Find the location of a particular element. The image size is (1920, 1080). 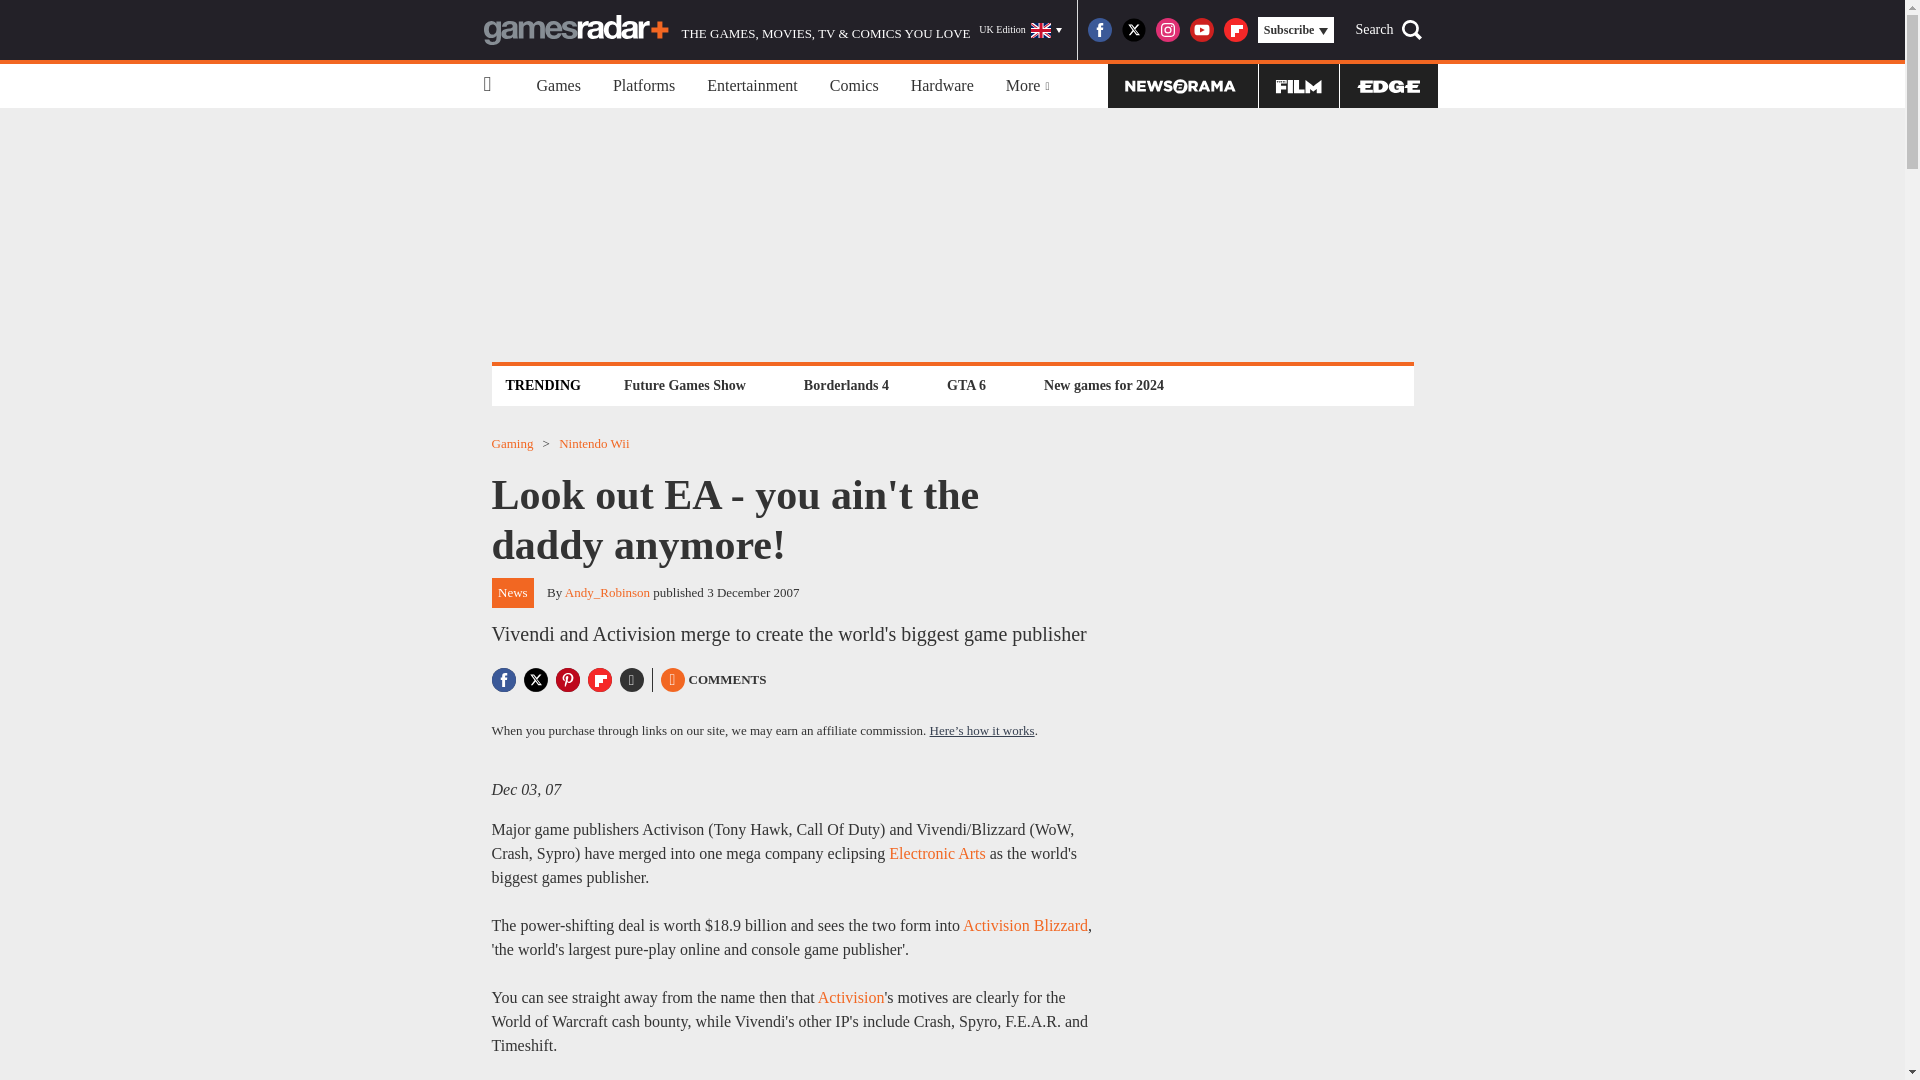

UK Edition is located at coordinates (1020, 30).